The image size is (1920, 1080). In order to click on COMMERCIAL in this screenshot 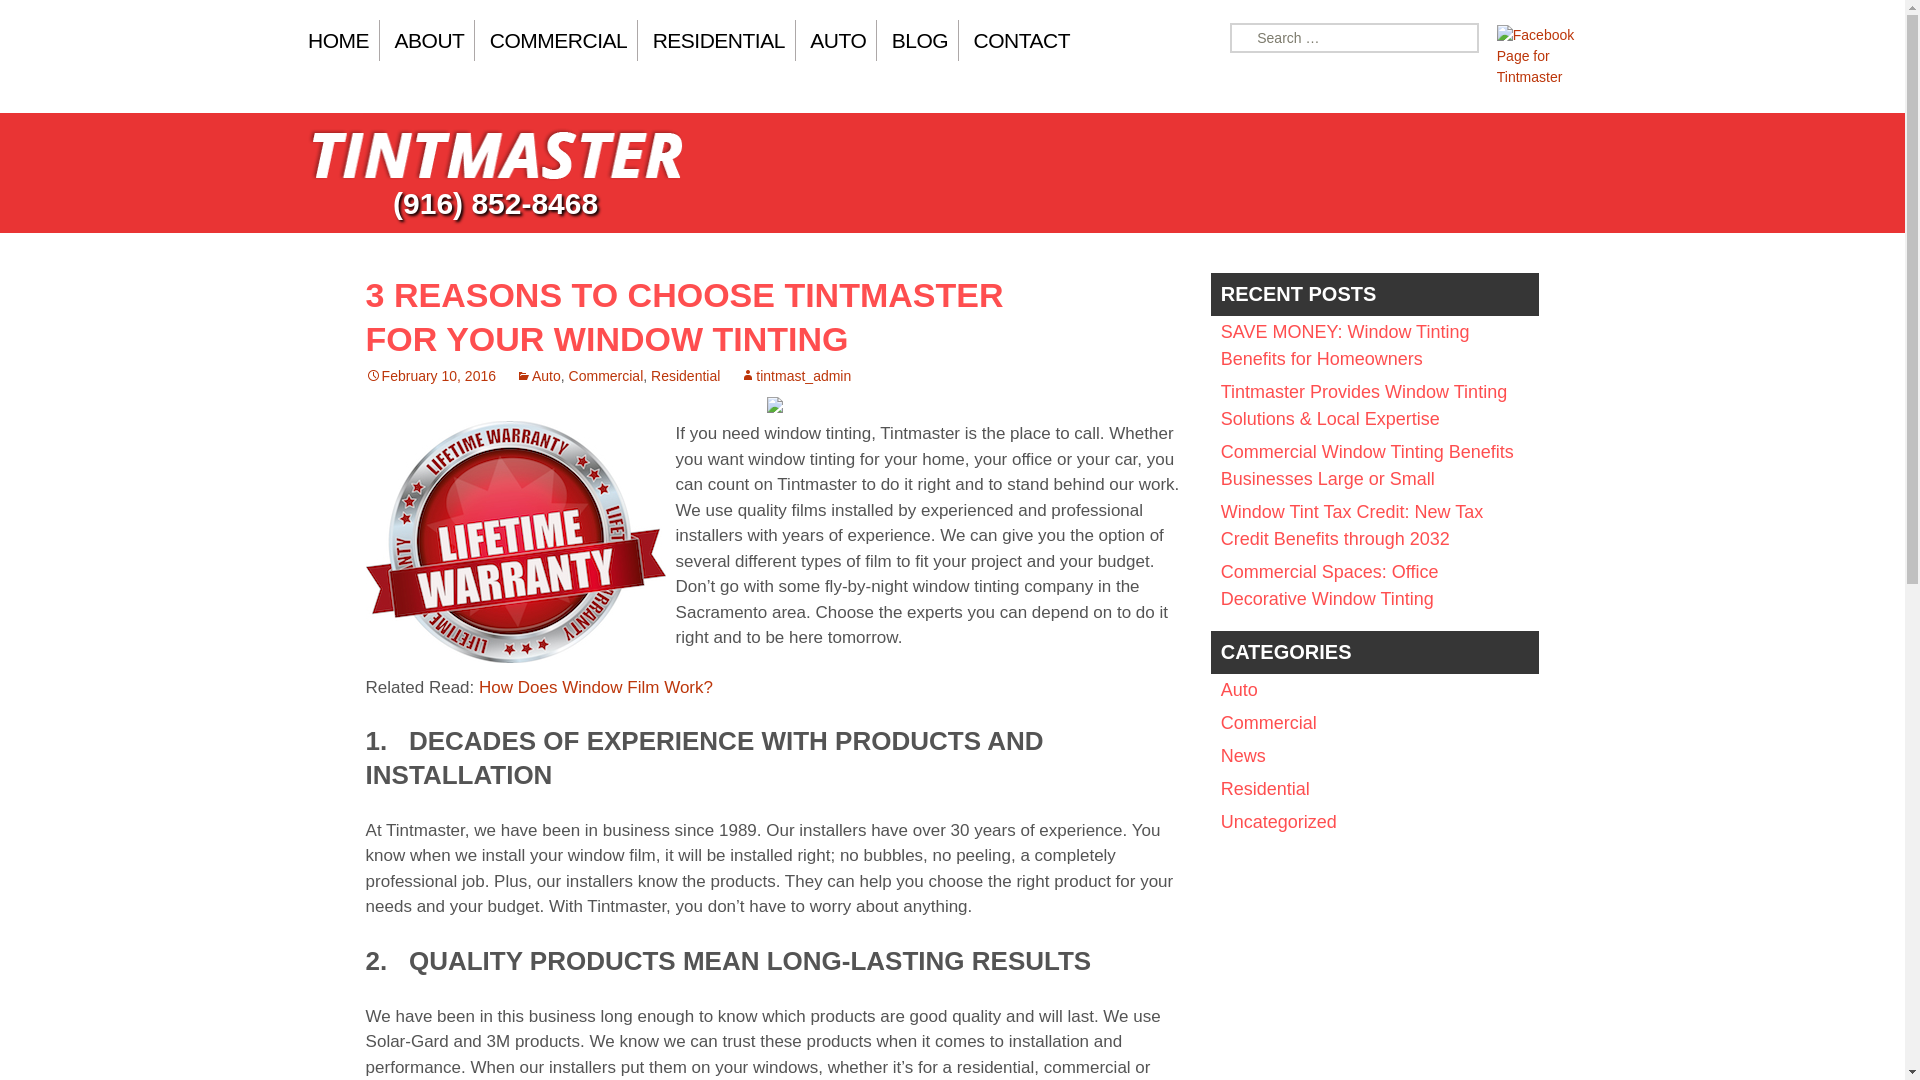, I will do `click(558, 40)`.